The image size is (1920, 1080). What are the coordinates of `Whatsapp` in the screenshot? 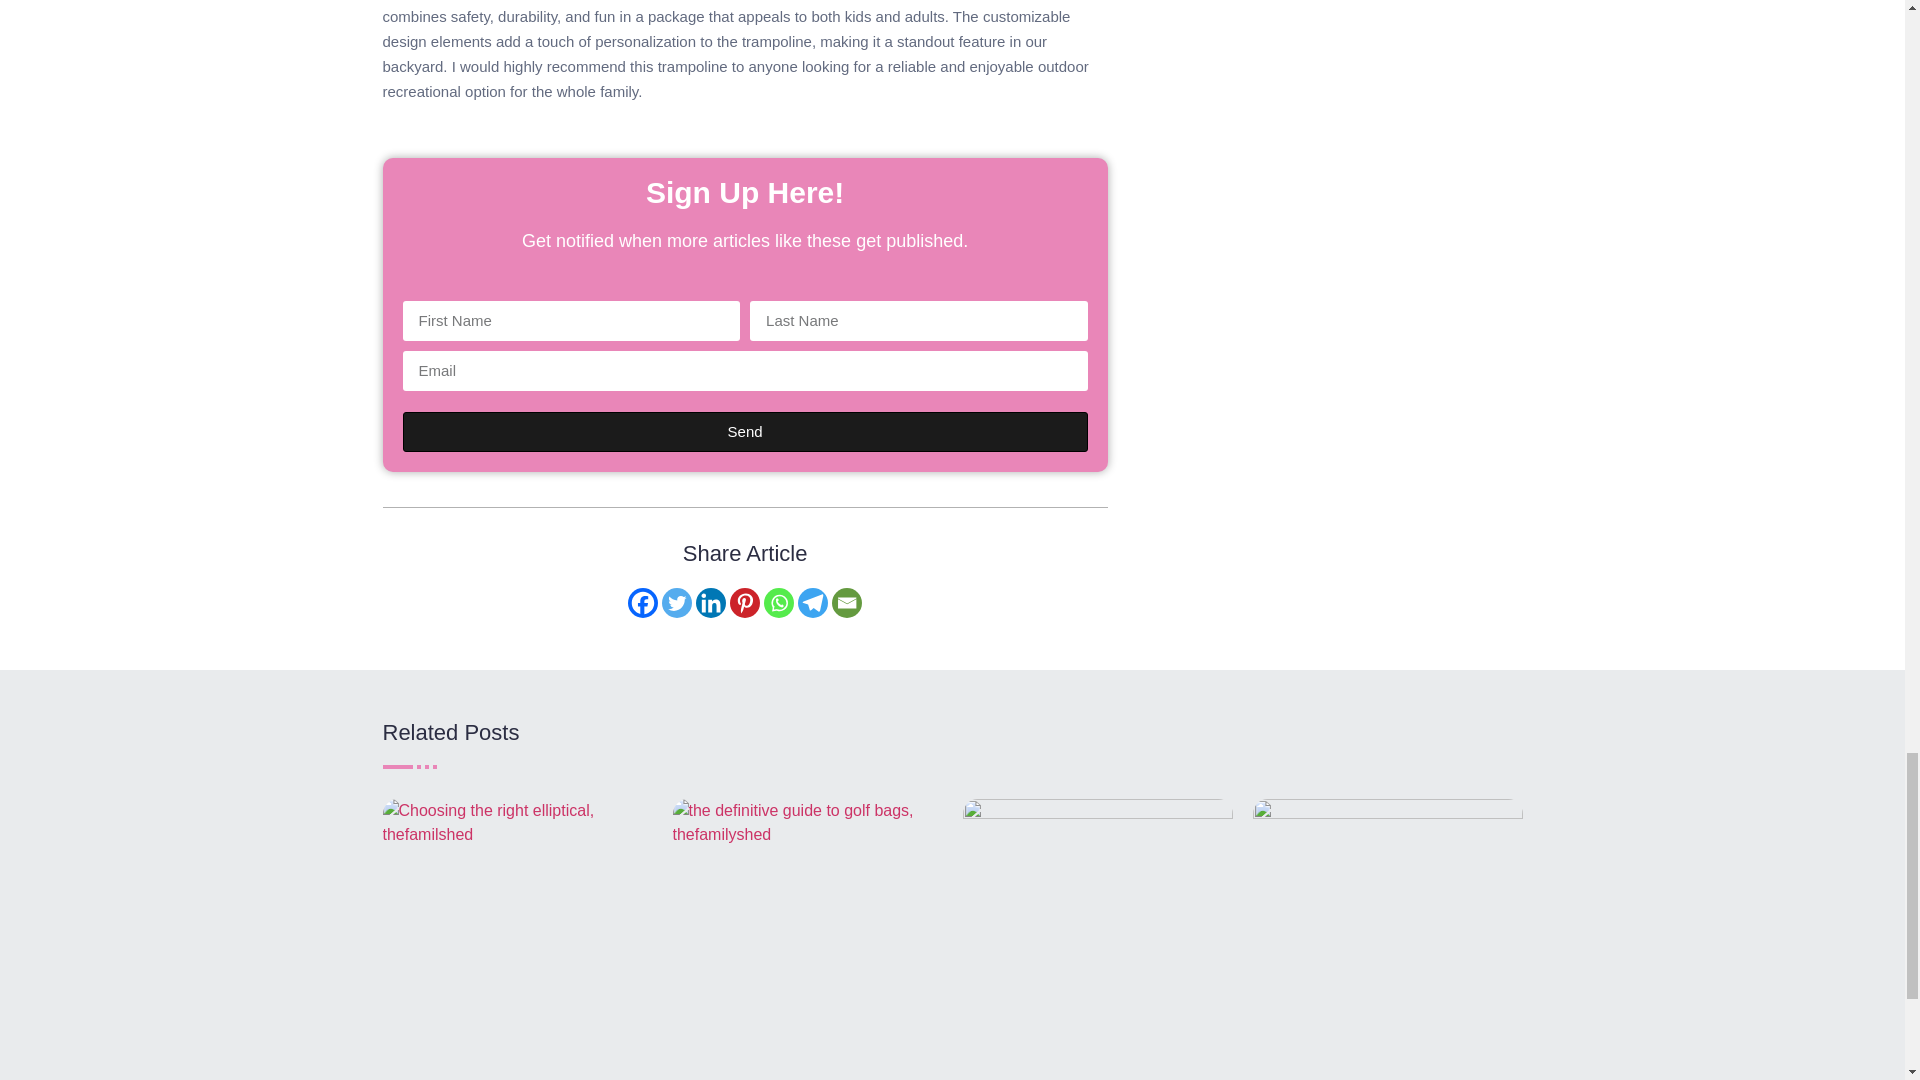 It's located at (779, 602).